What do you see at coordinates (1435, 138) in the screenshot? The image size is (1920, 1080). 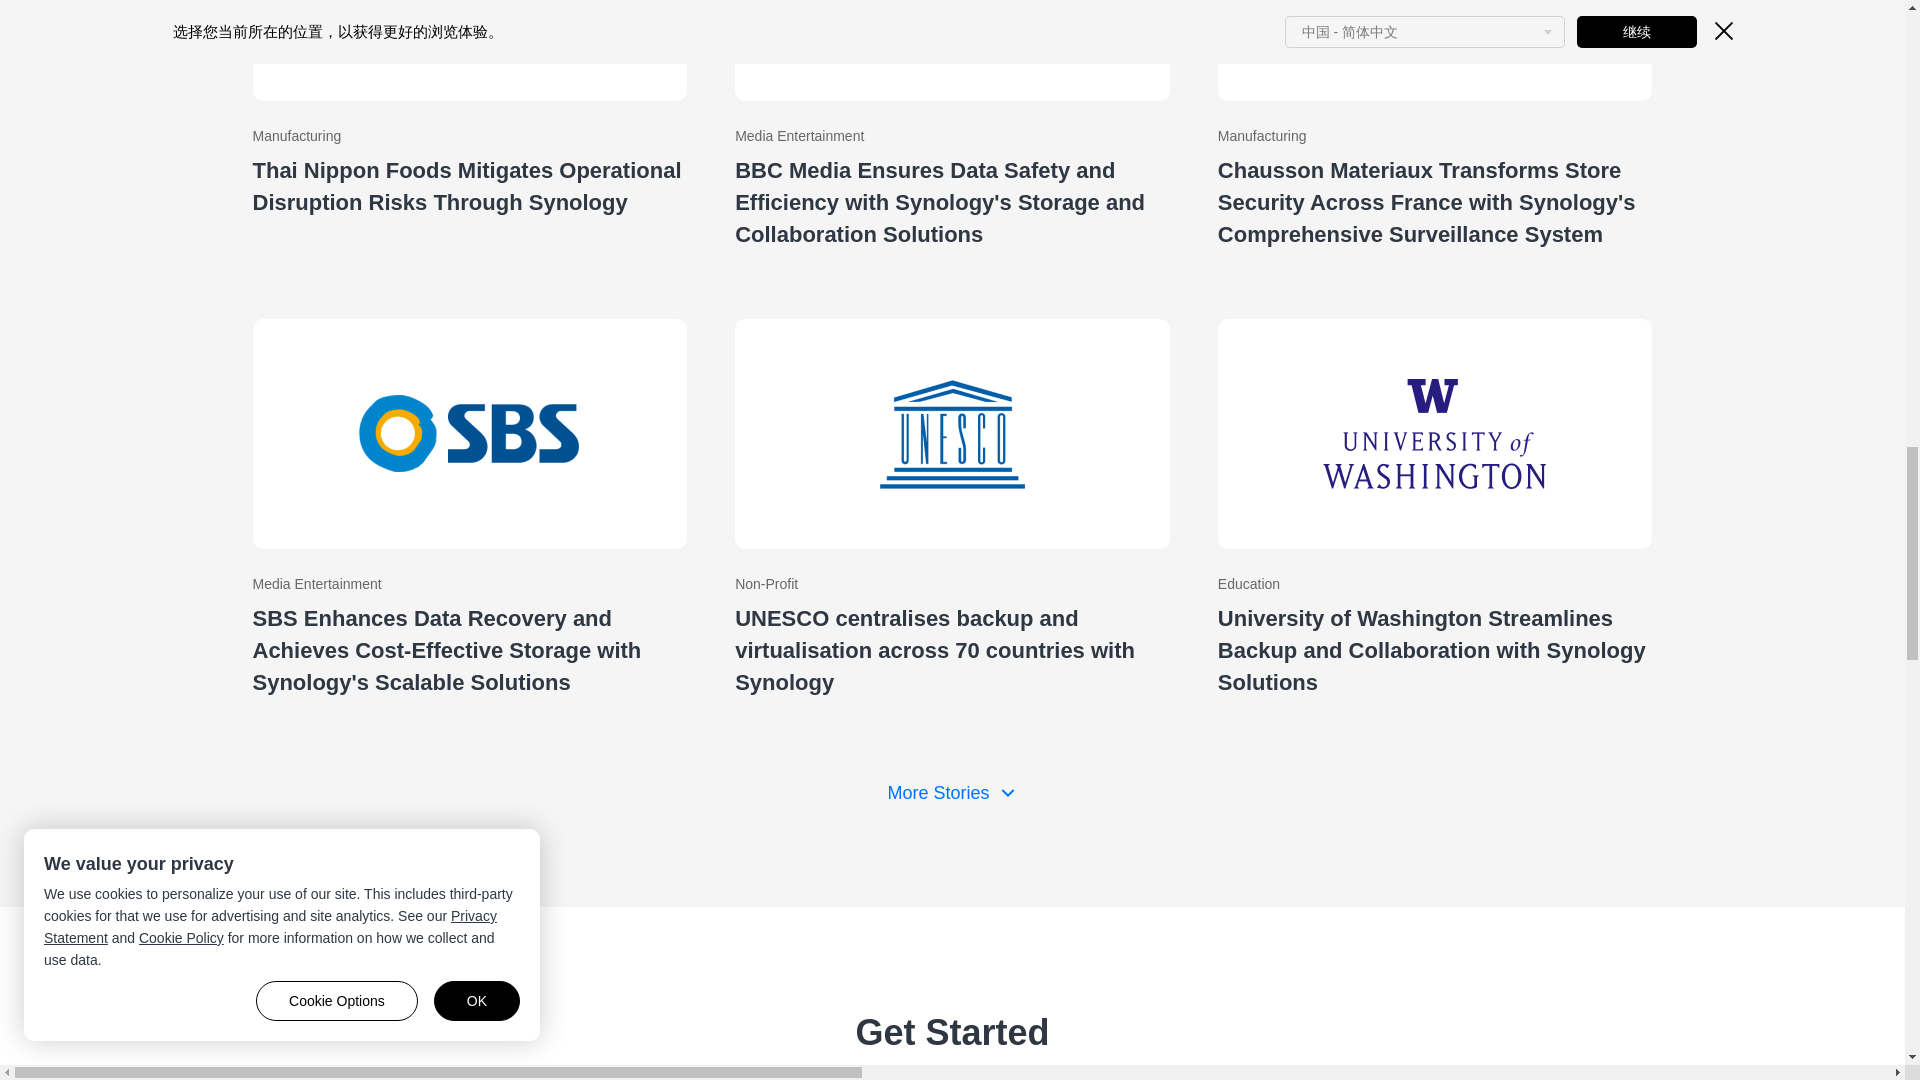 I see `Chausson Materiaux` at bounding box center [1435, 138].